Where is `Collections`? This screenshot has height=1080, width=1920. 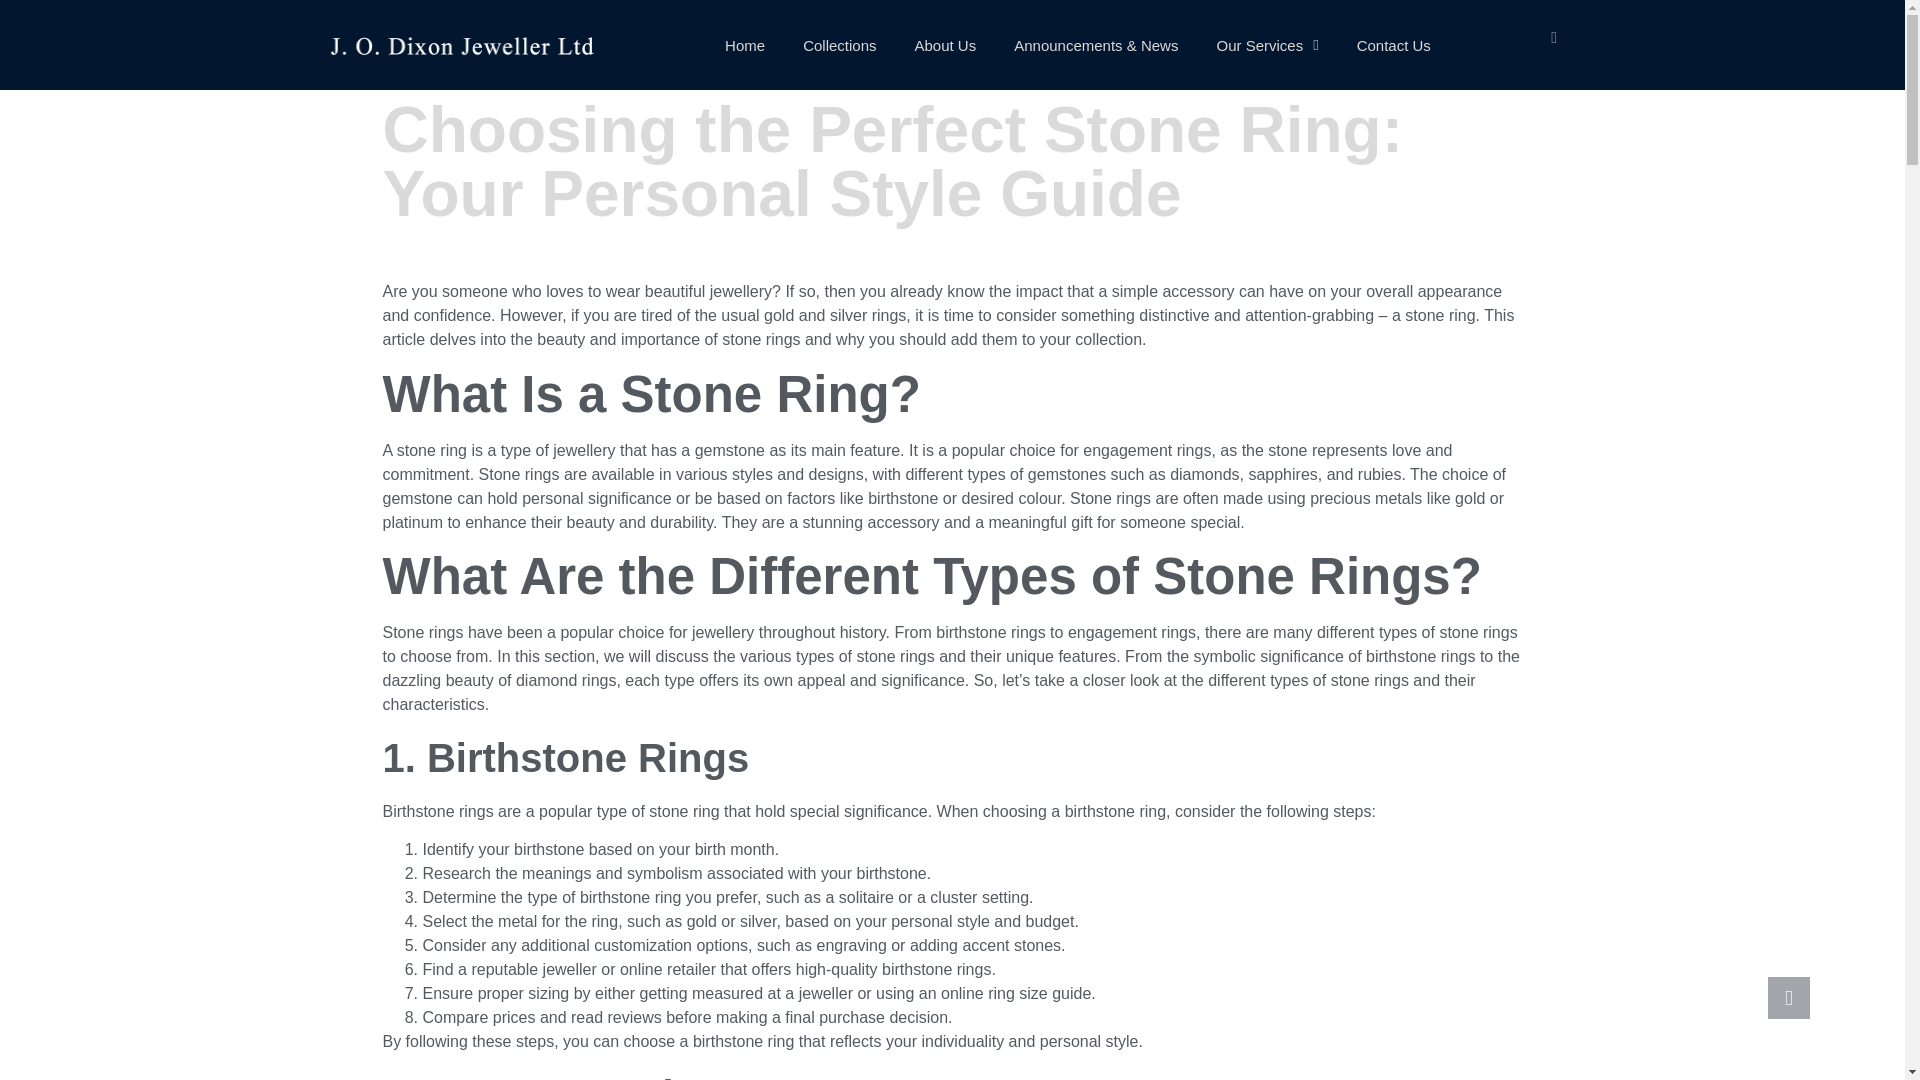 Collections is located at coordinates (838, 45).